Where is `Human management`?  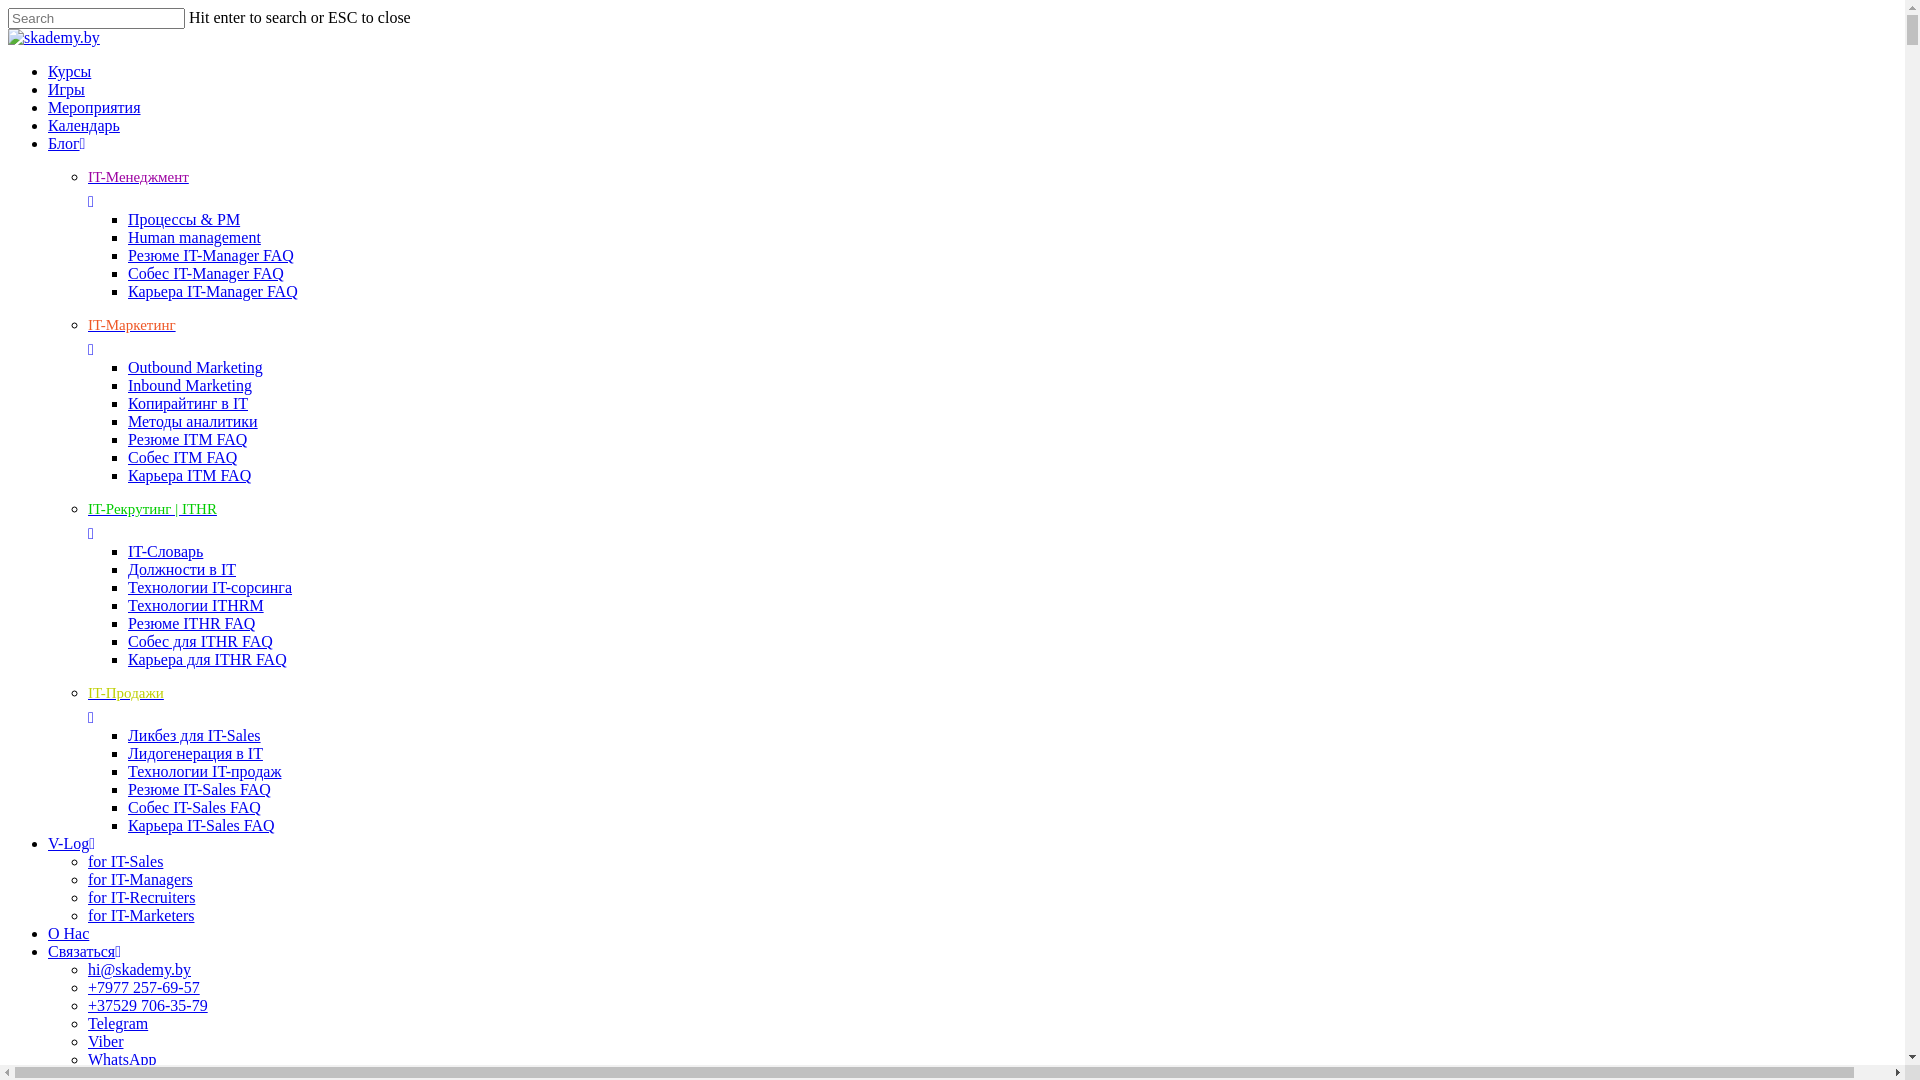
Human management is located at coordinates (194, 238).